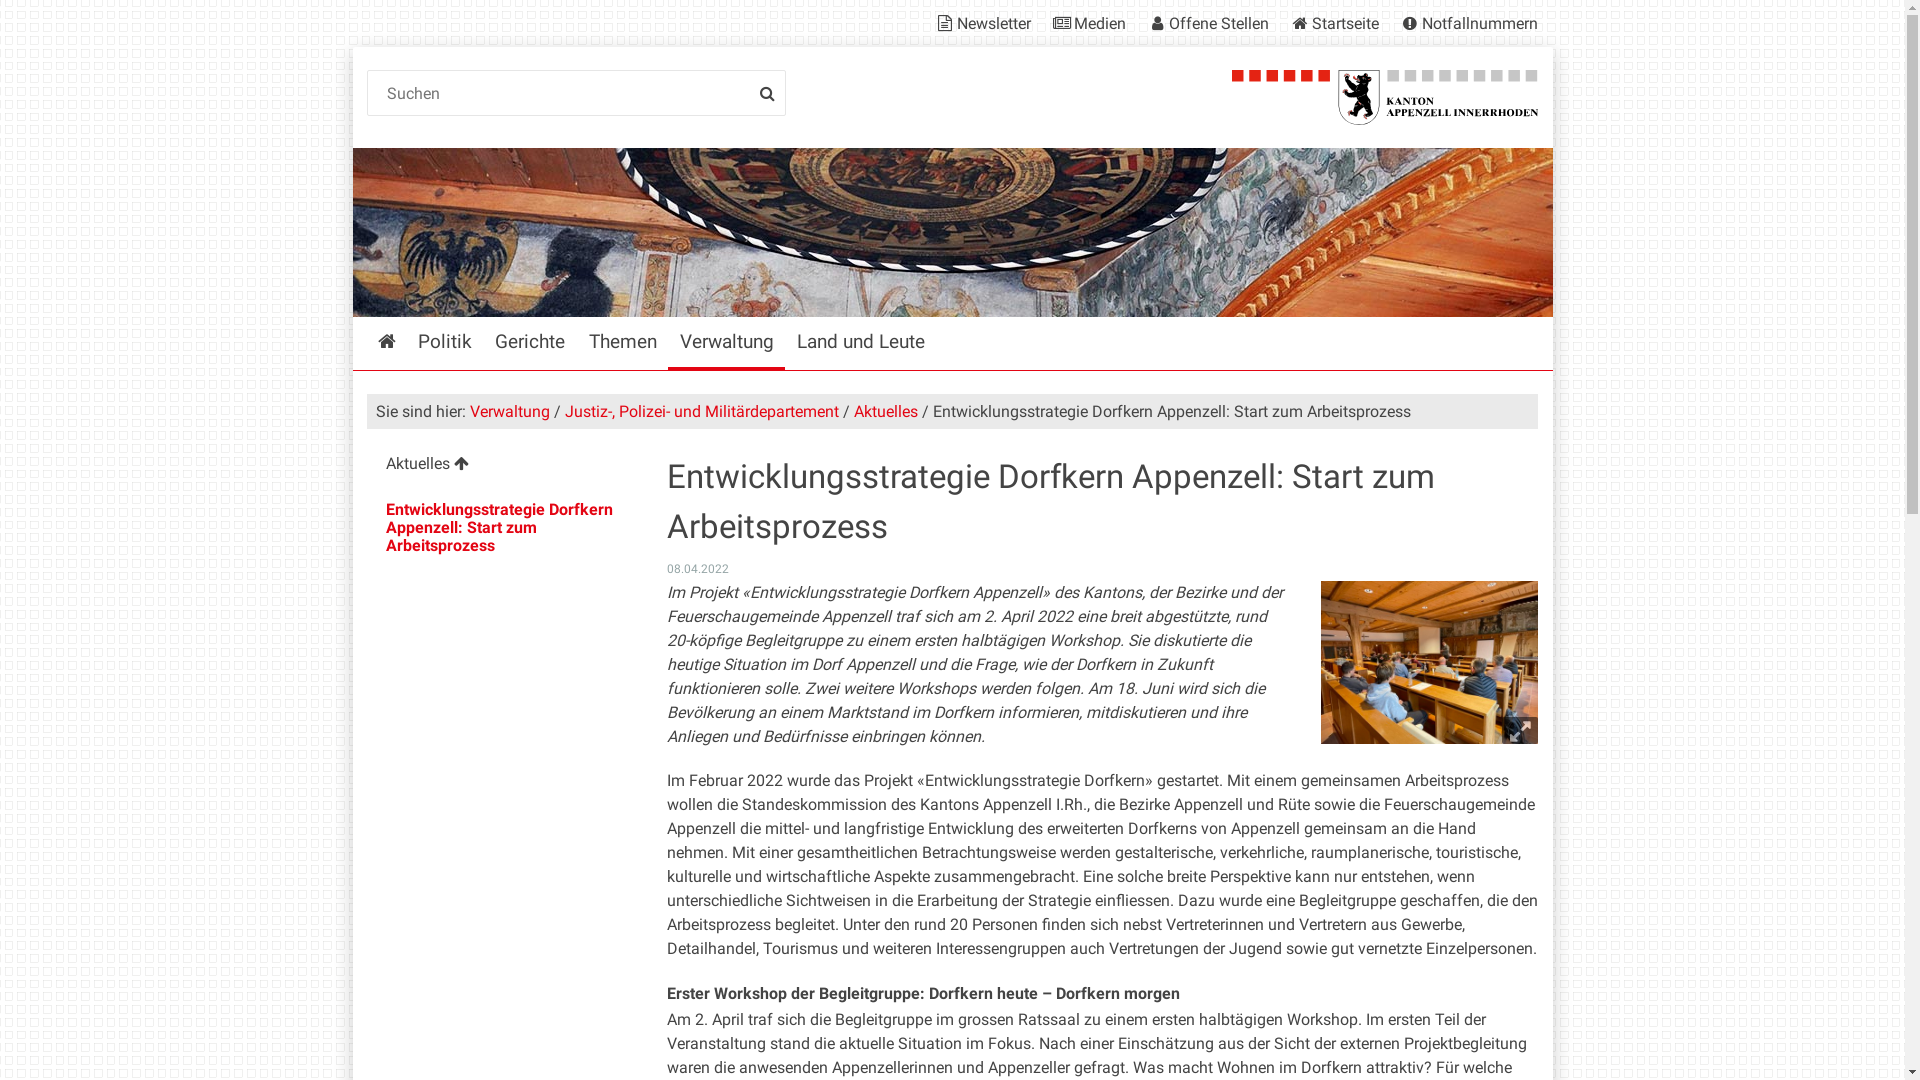 This screenshot has width=1920, height=1080. Describe the element at coordinates (987, 24) in the screenshot. I see `Newsletter` at that location.